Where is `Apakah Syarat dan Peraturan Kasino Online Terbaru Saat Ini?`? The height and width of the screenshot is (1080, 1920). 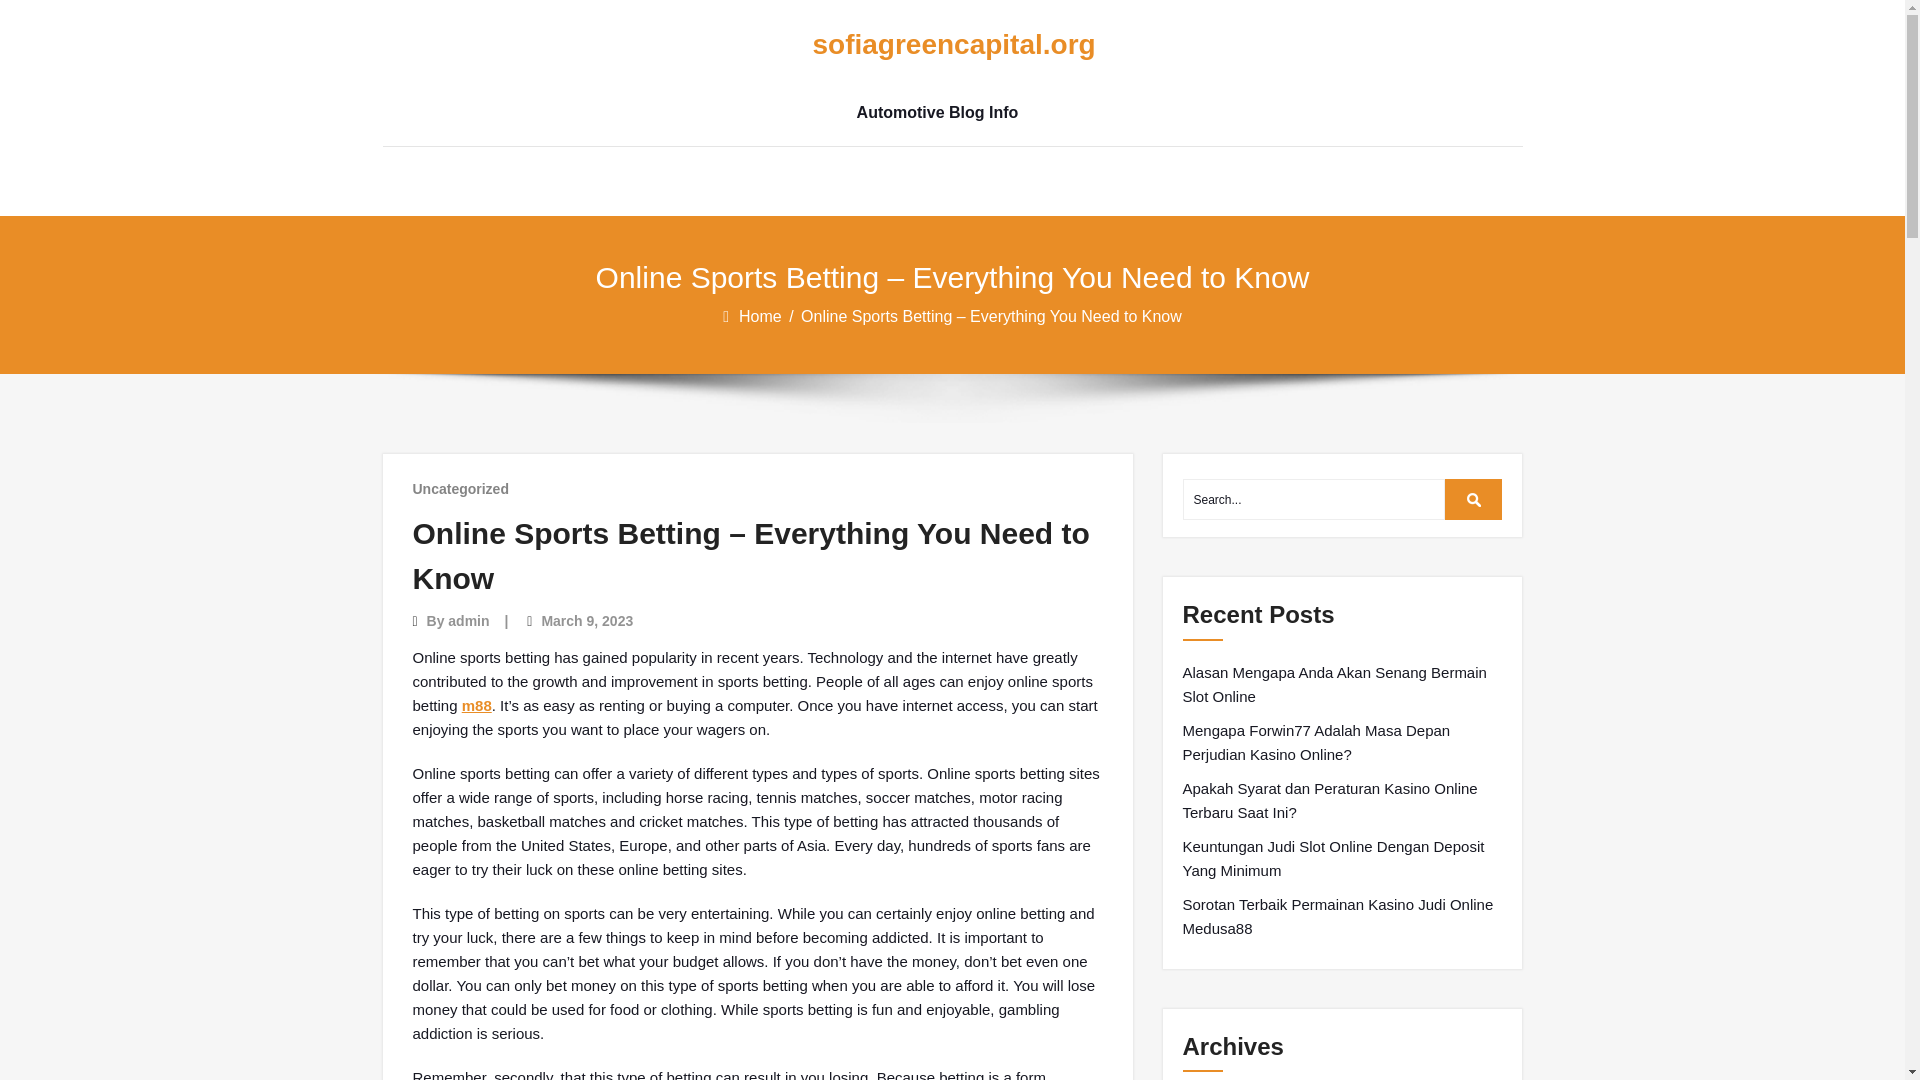
Apakah Syarat dan Peraturan Kasino Online Terbaru Saat Ini? is located at coordinates (1342, 800).